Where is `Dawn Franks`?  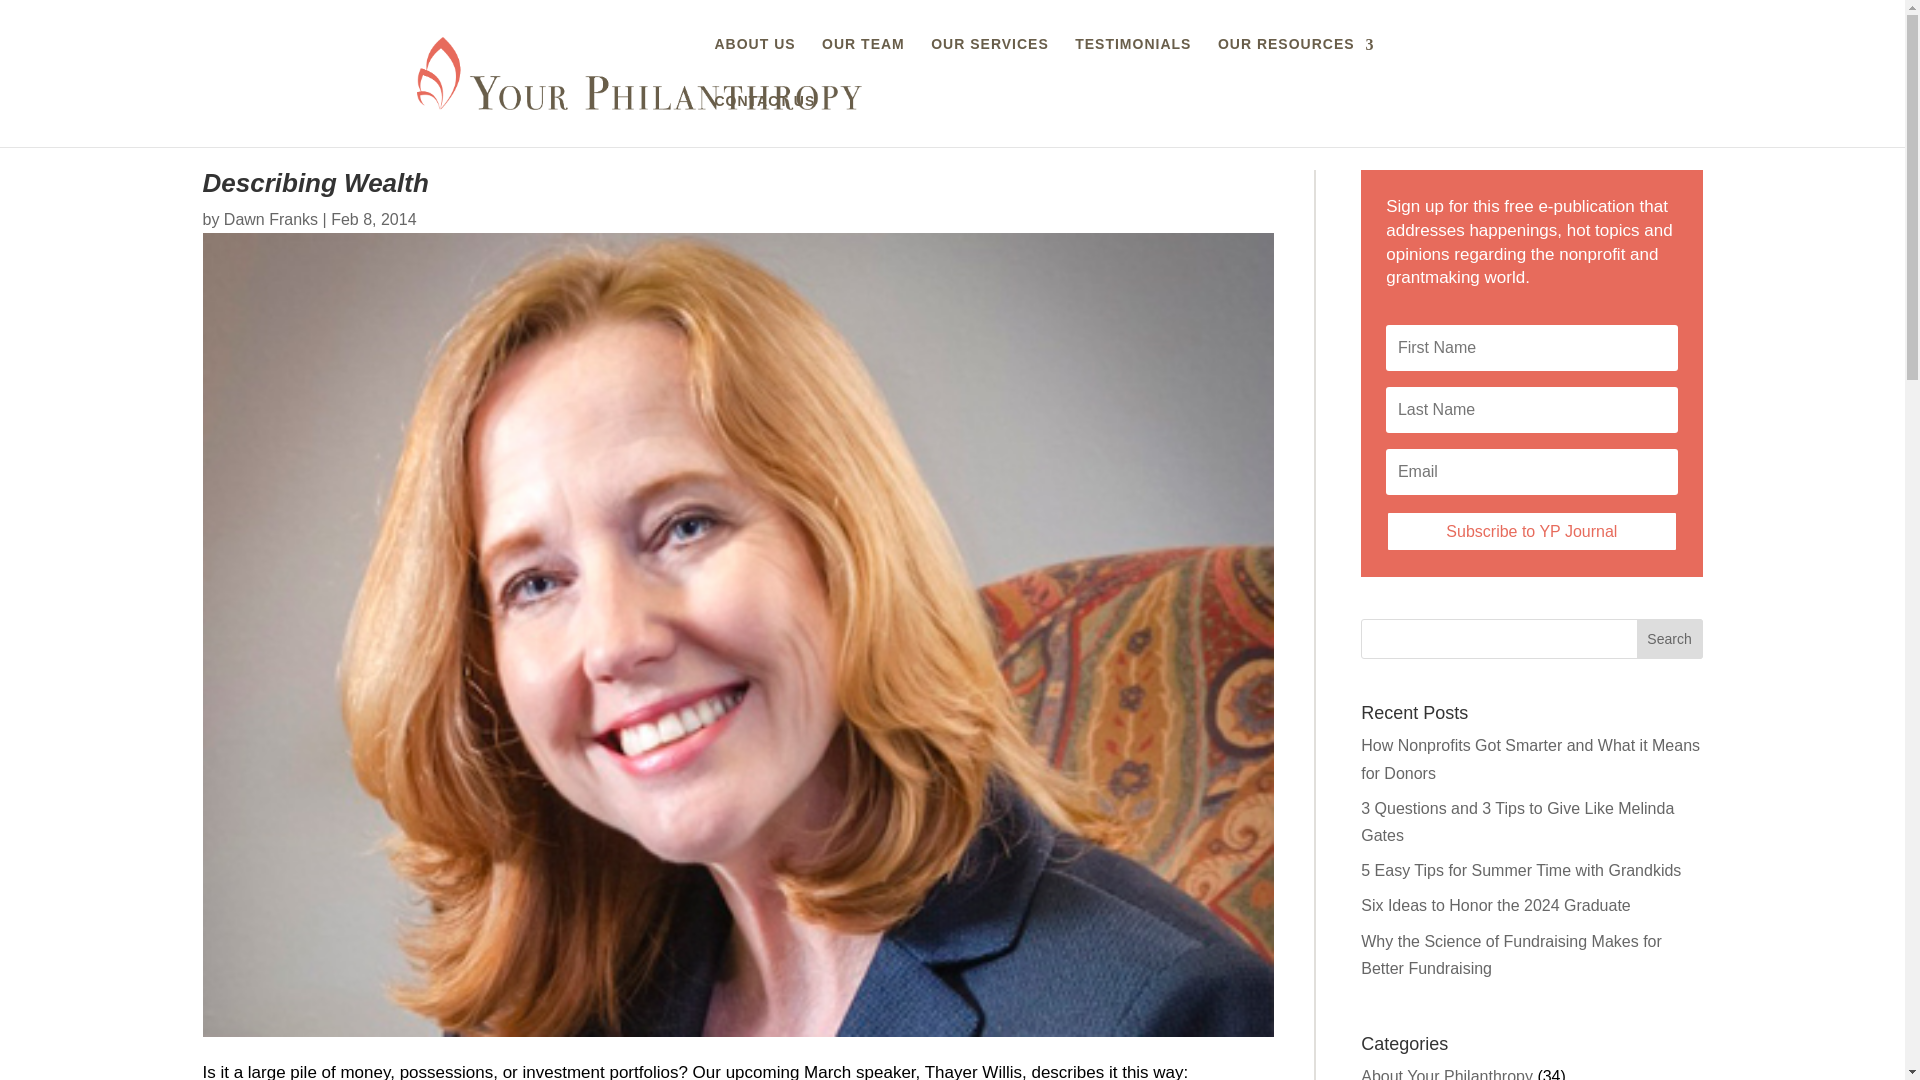 Dawn Franks is located at coordinates (271, 218).